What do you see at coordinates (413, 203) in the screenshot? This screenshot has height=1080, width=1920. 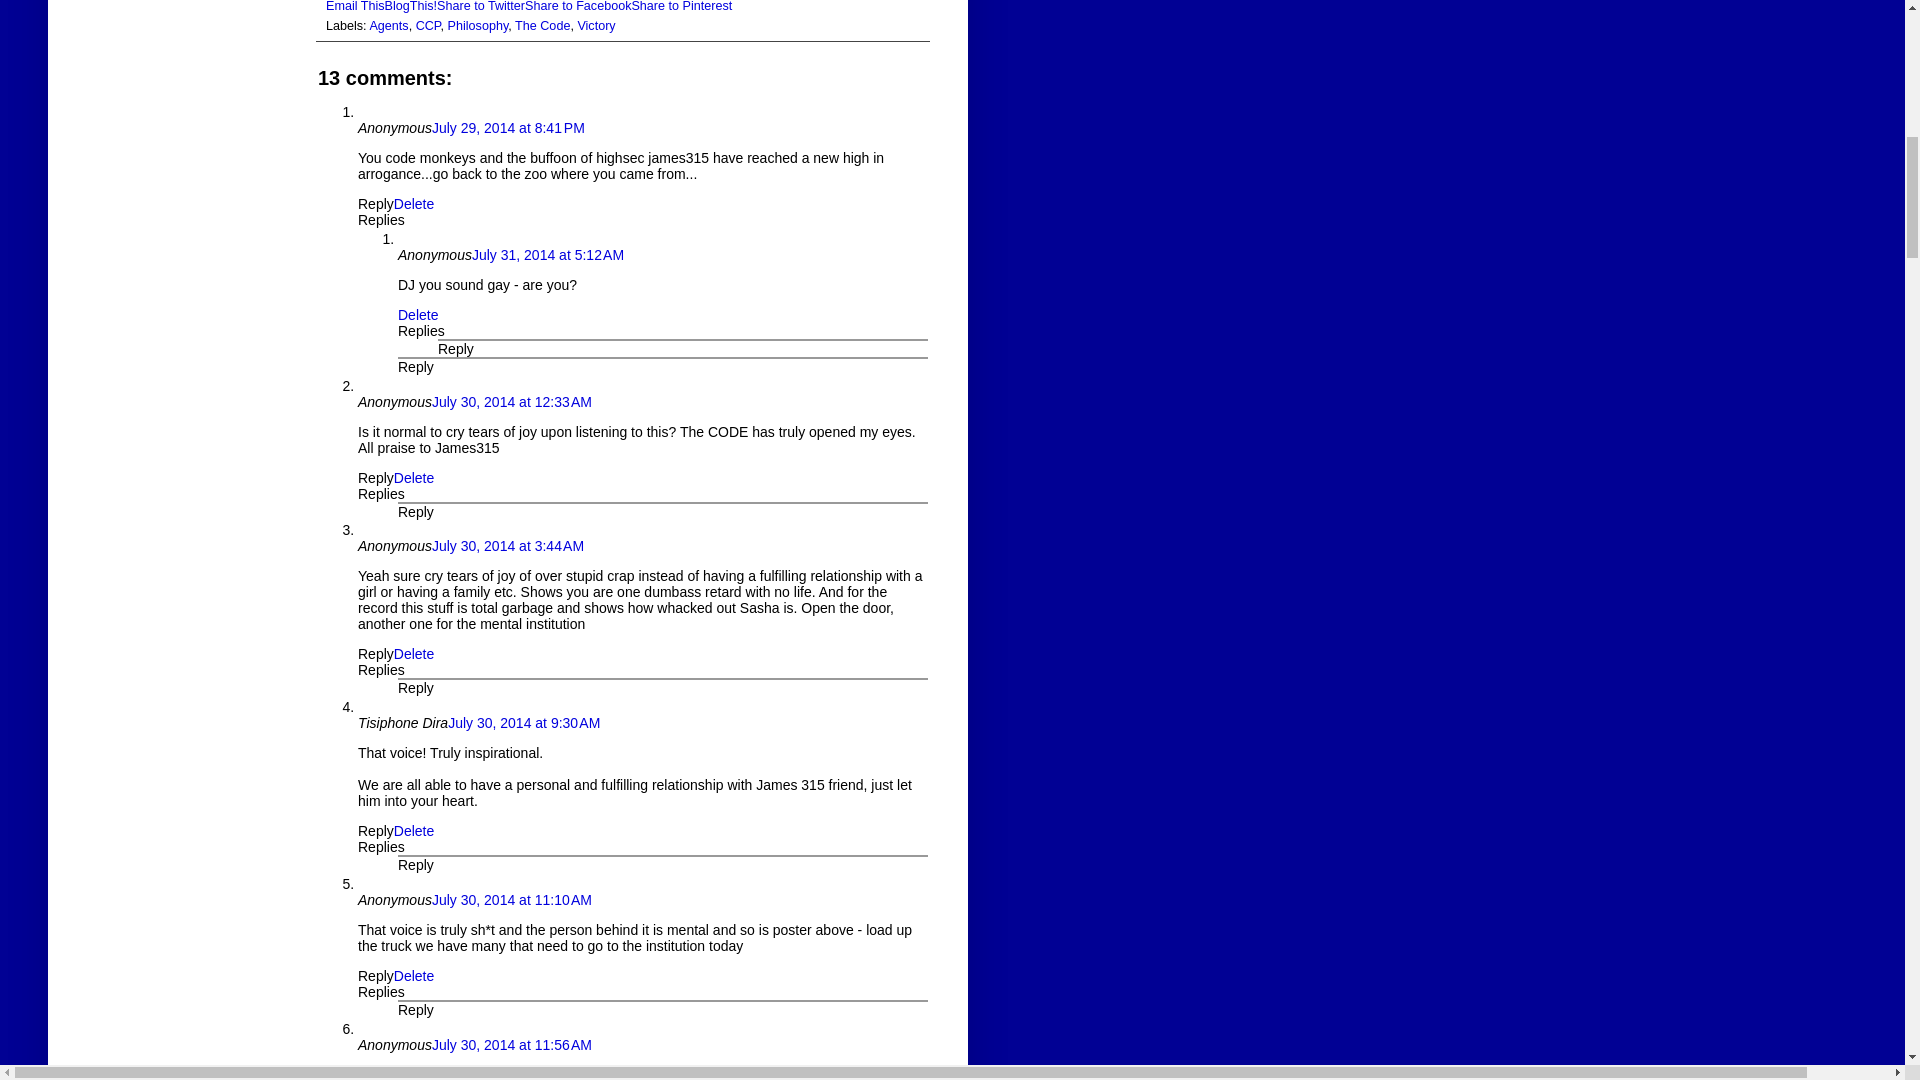 I see `Delete` at bounding box center [413, 203].